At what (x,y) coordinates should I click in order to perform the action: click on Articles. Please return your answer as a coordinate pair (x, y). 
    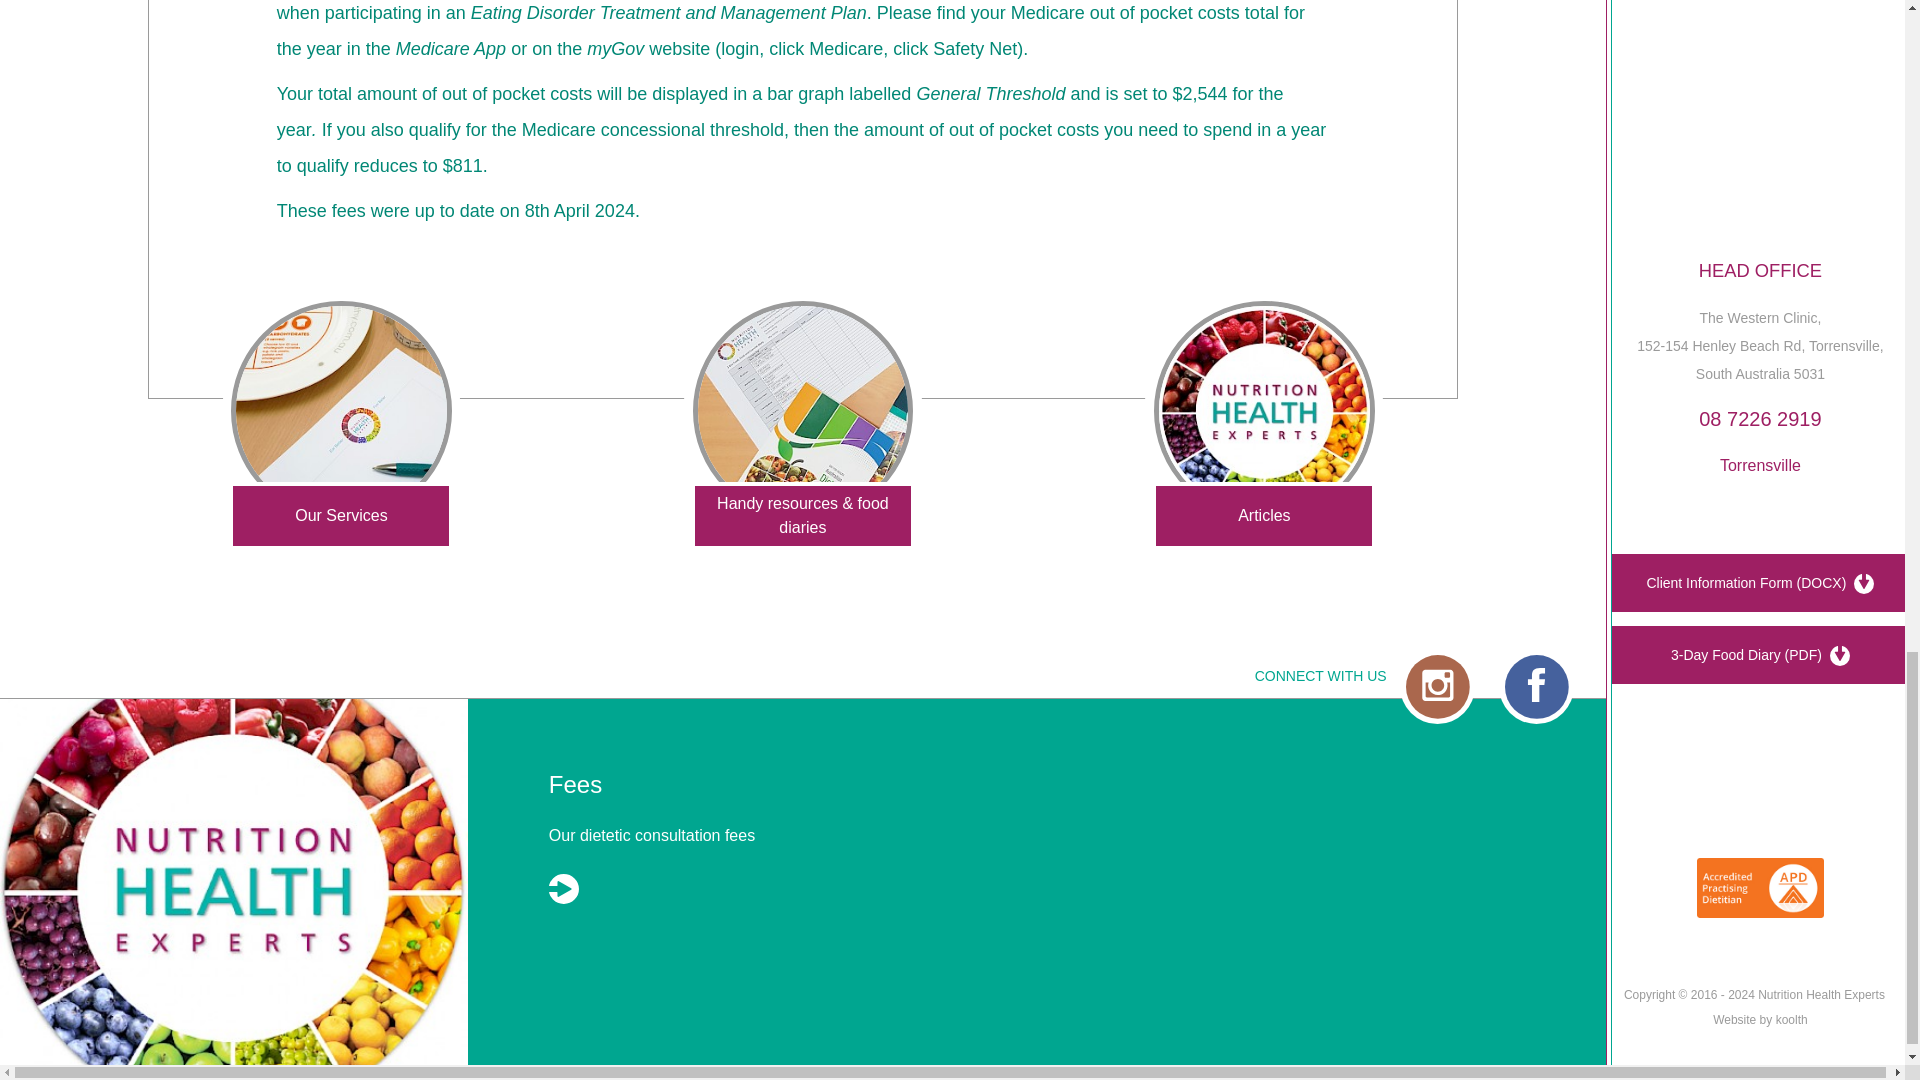
    Looking at the image, I should click on (1264, 414).